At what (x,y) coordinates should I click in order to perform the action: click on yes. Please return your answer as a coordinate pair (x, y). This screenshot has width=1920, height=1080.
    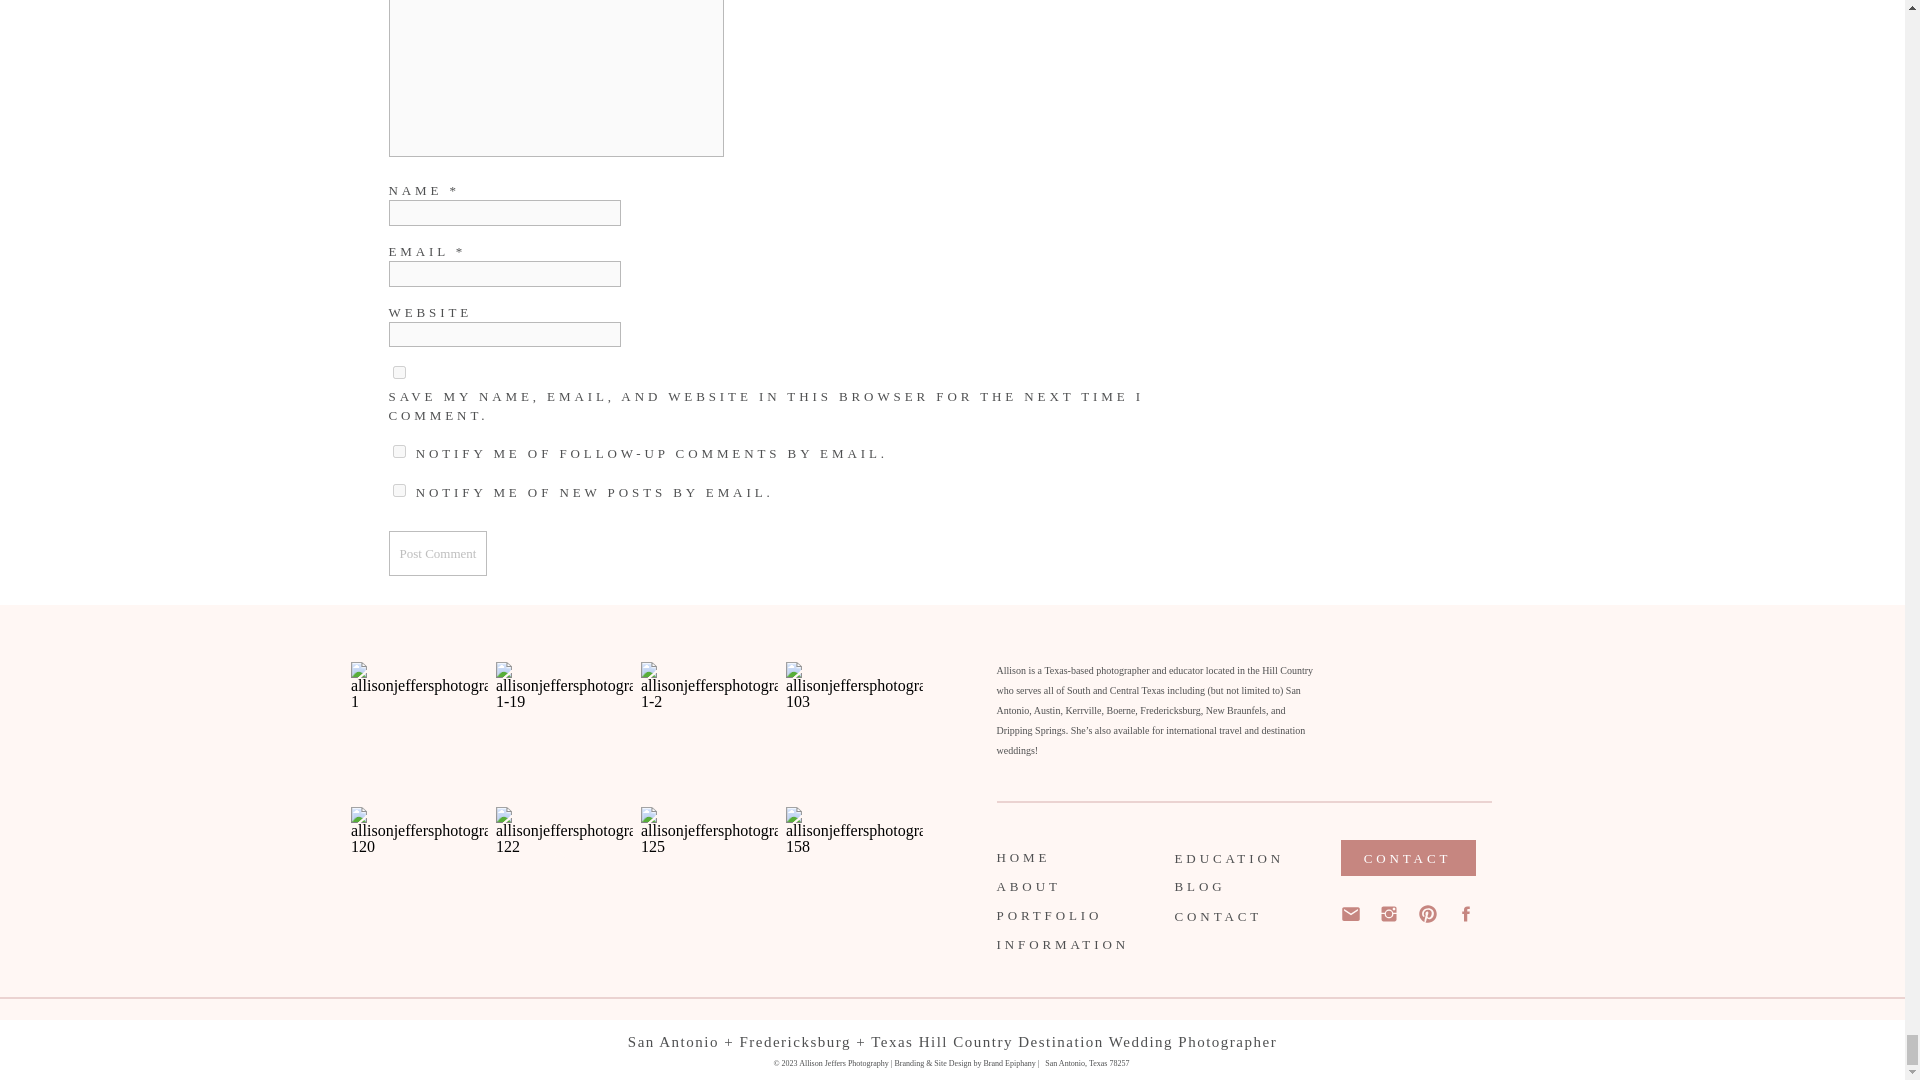
    Looking at the image, I should click on (398, 372).